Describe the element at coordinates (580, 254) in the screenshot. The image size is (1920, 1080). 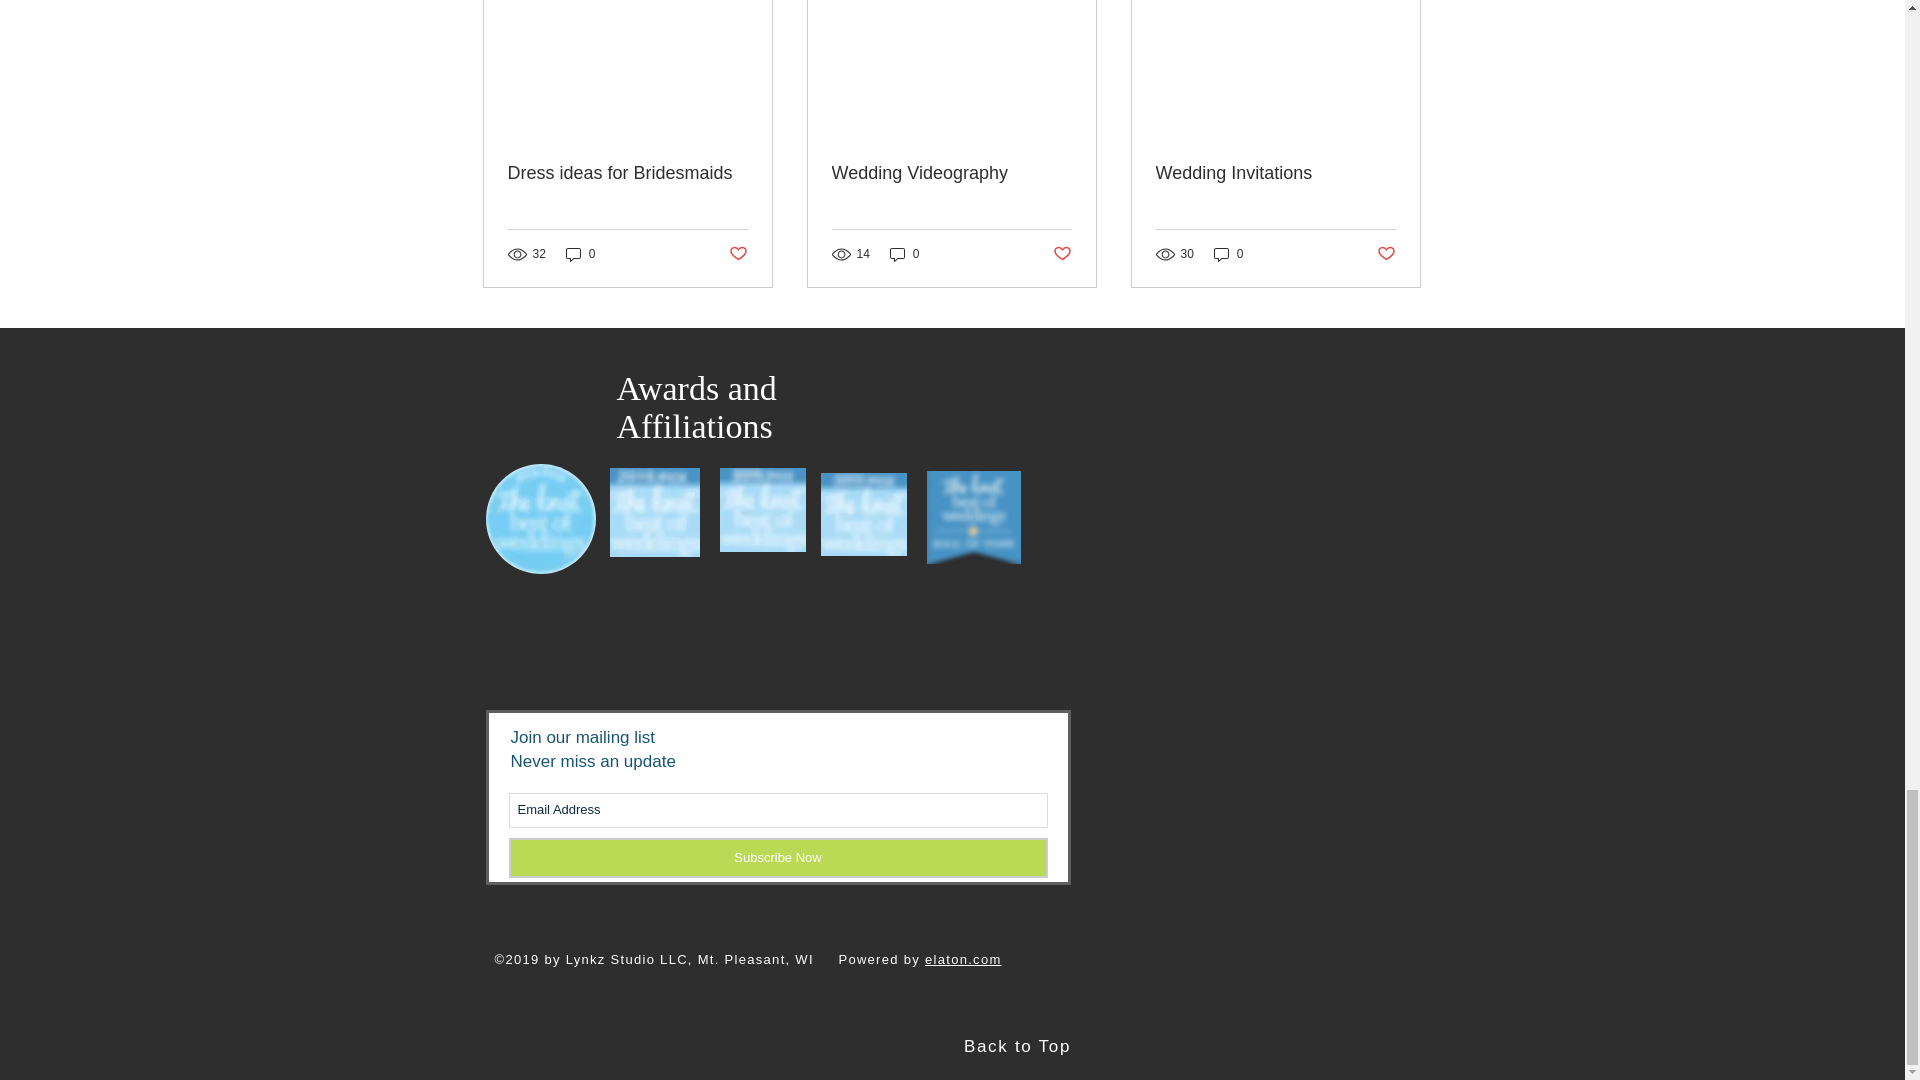
I see `0` at that location.